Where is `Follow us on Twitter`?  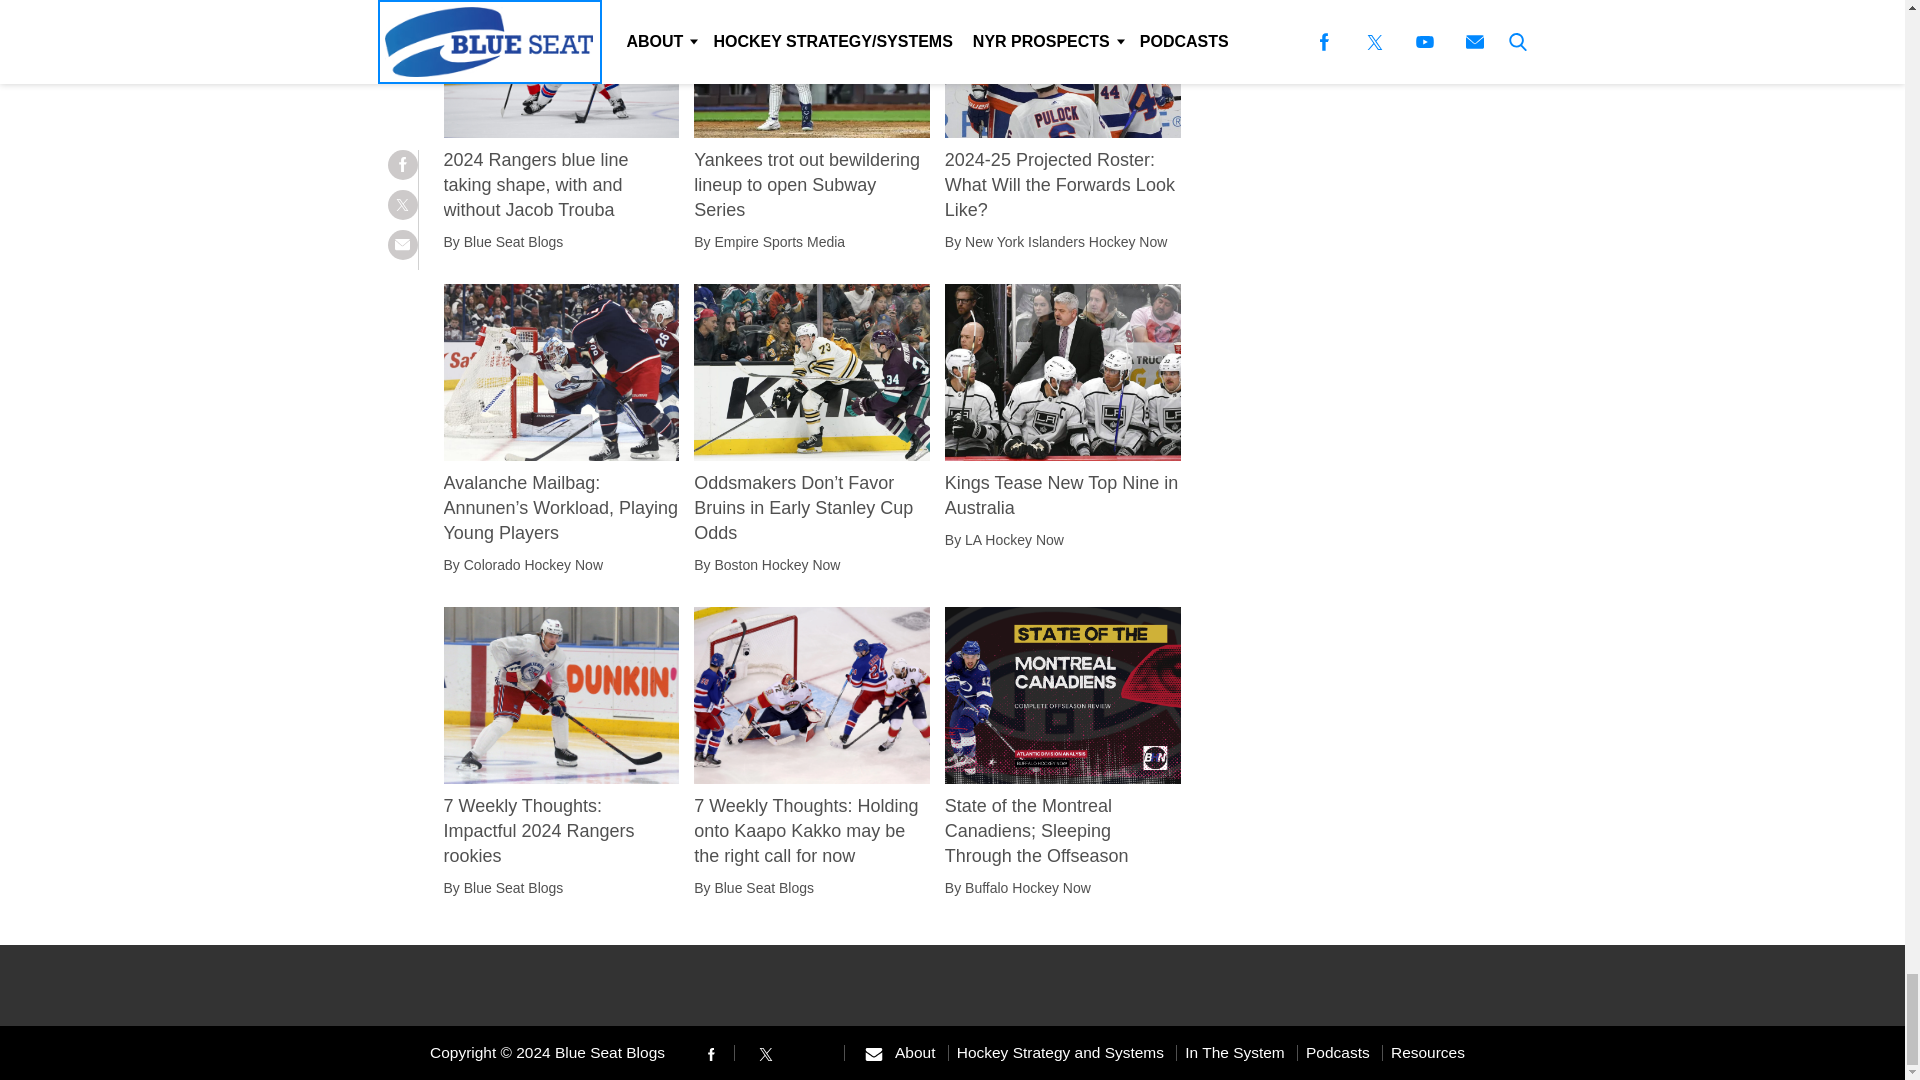
Follow us on Twitter is located at coordinates (766, 1052).